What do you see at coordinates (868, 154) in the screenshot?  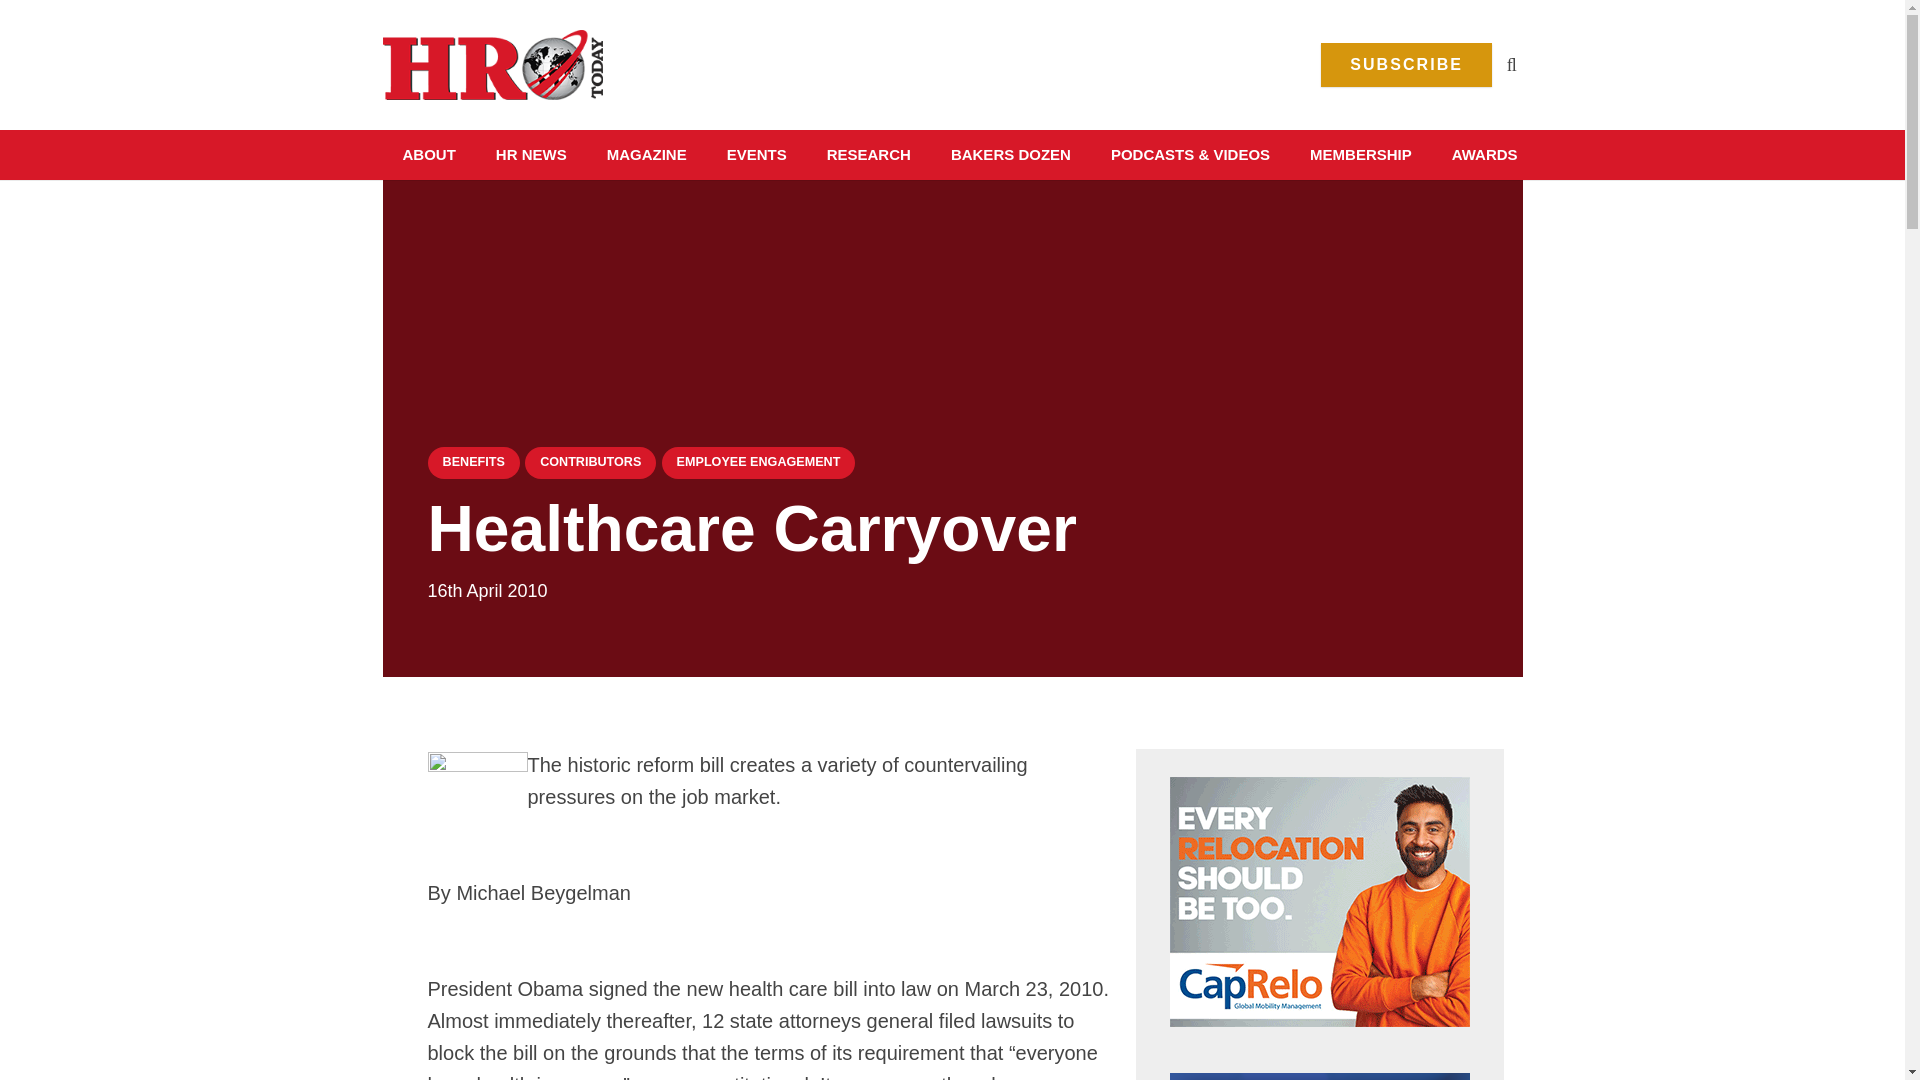 I see `RESEARCH` at bounding box center [868, 154].